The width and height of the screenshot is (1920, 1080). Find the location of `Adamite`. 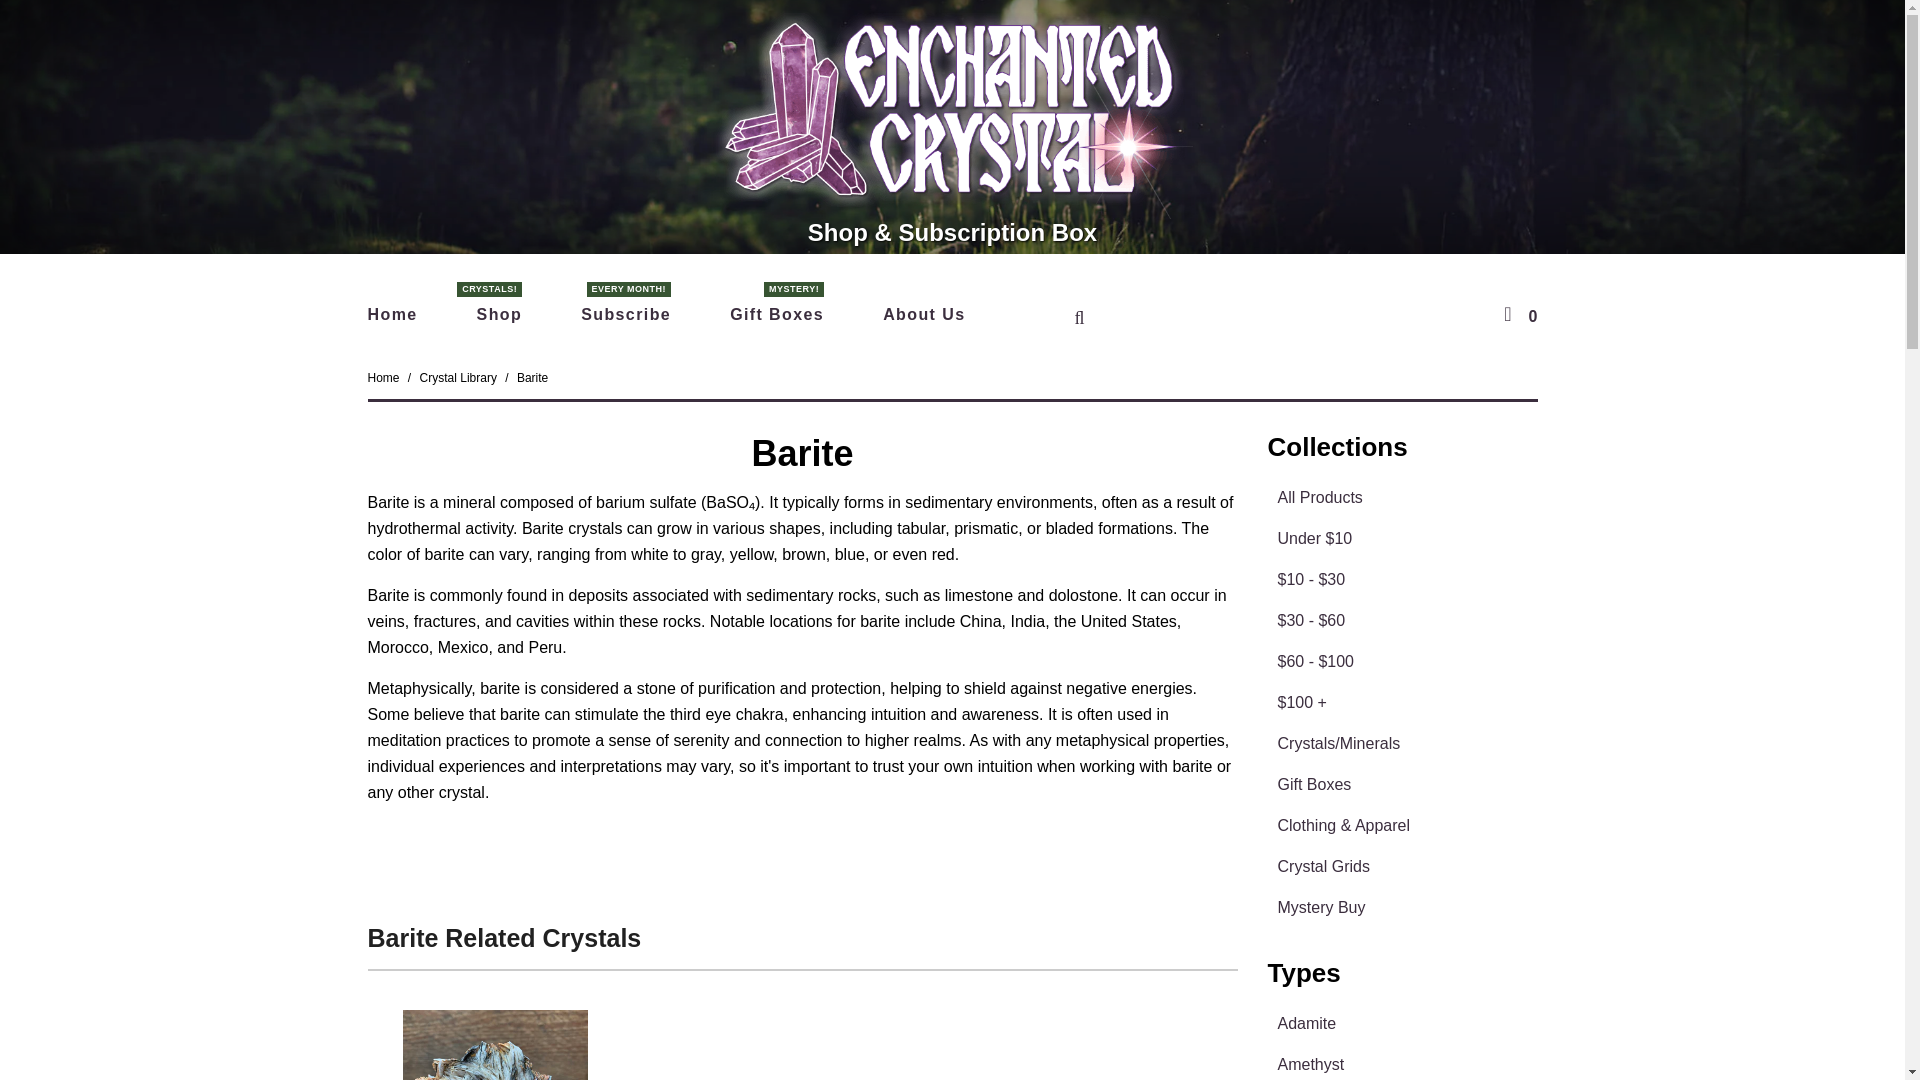

Adamite is located at coordinates (626, 318).